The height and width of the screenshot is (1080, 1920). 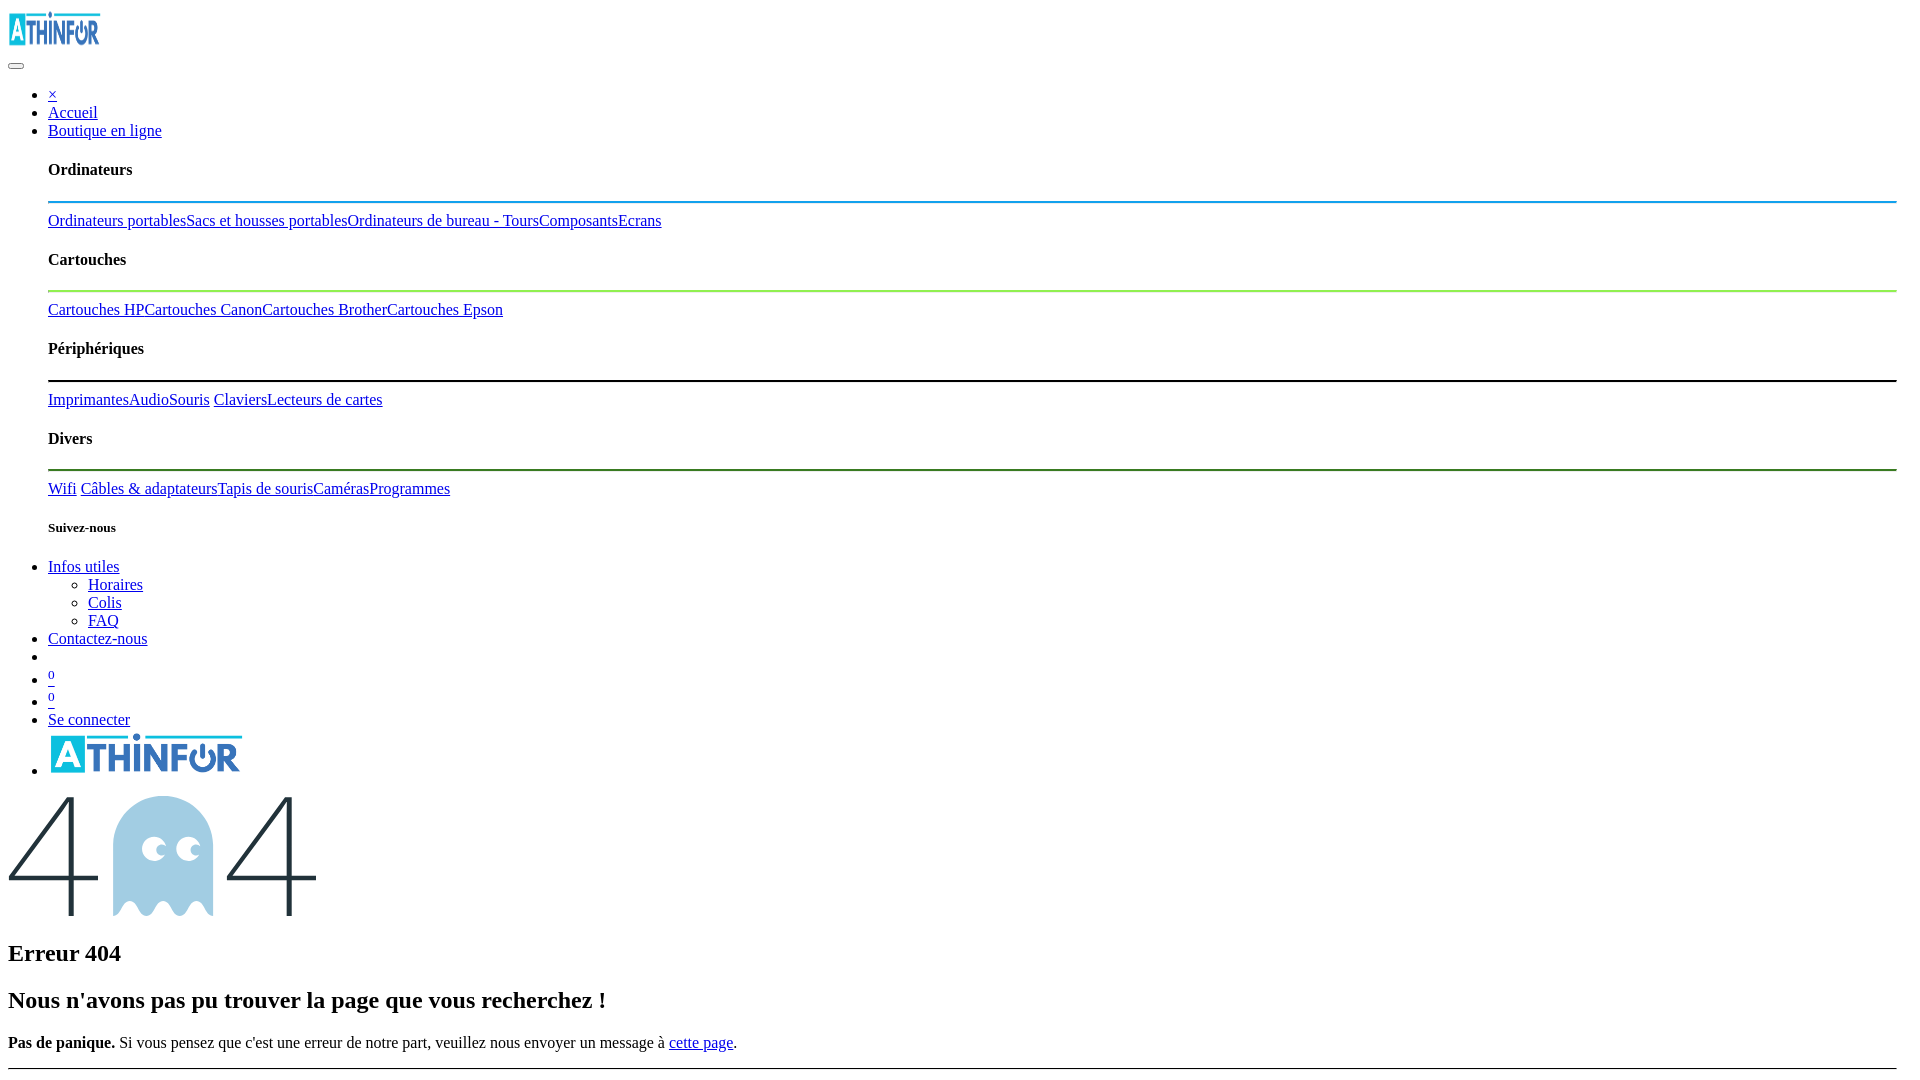 I want to click on Ecrans, so click(x=640, y=220).